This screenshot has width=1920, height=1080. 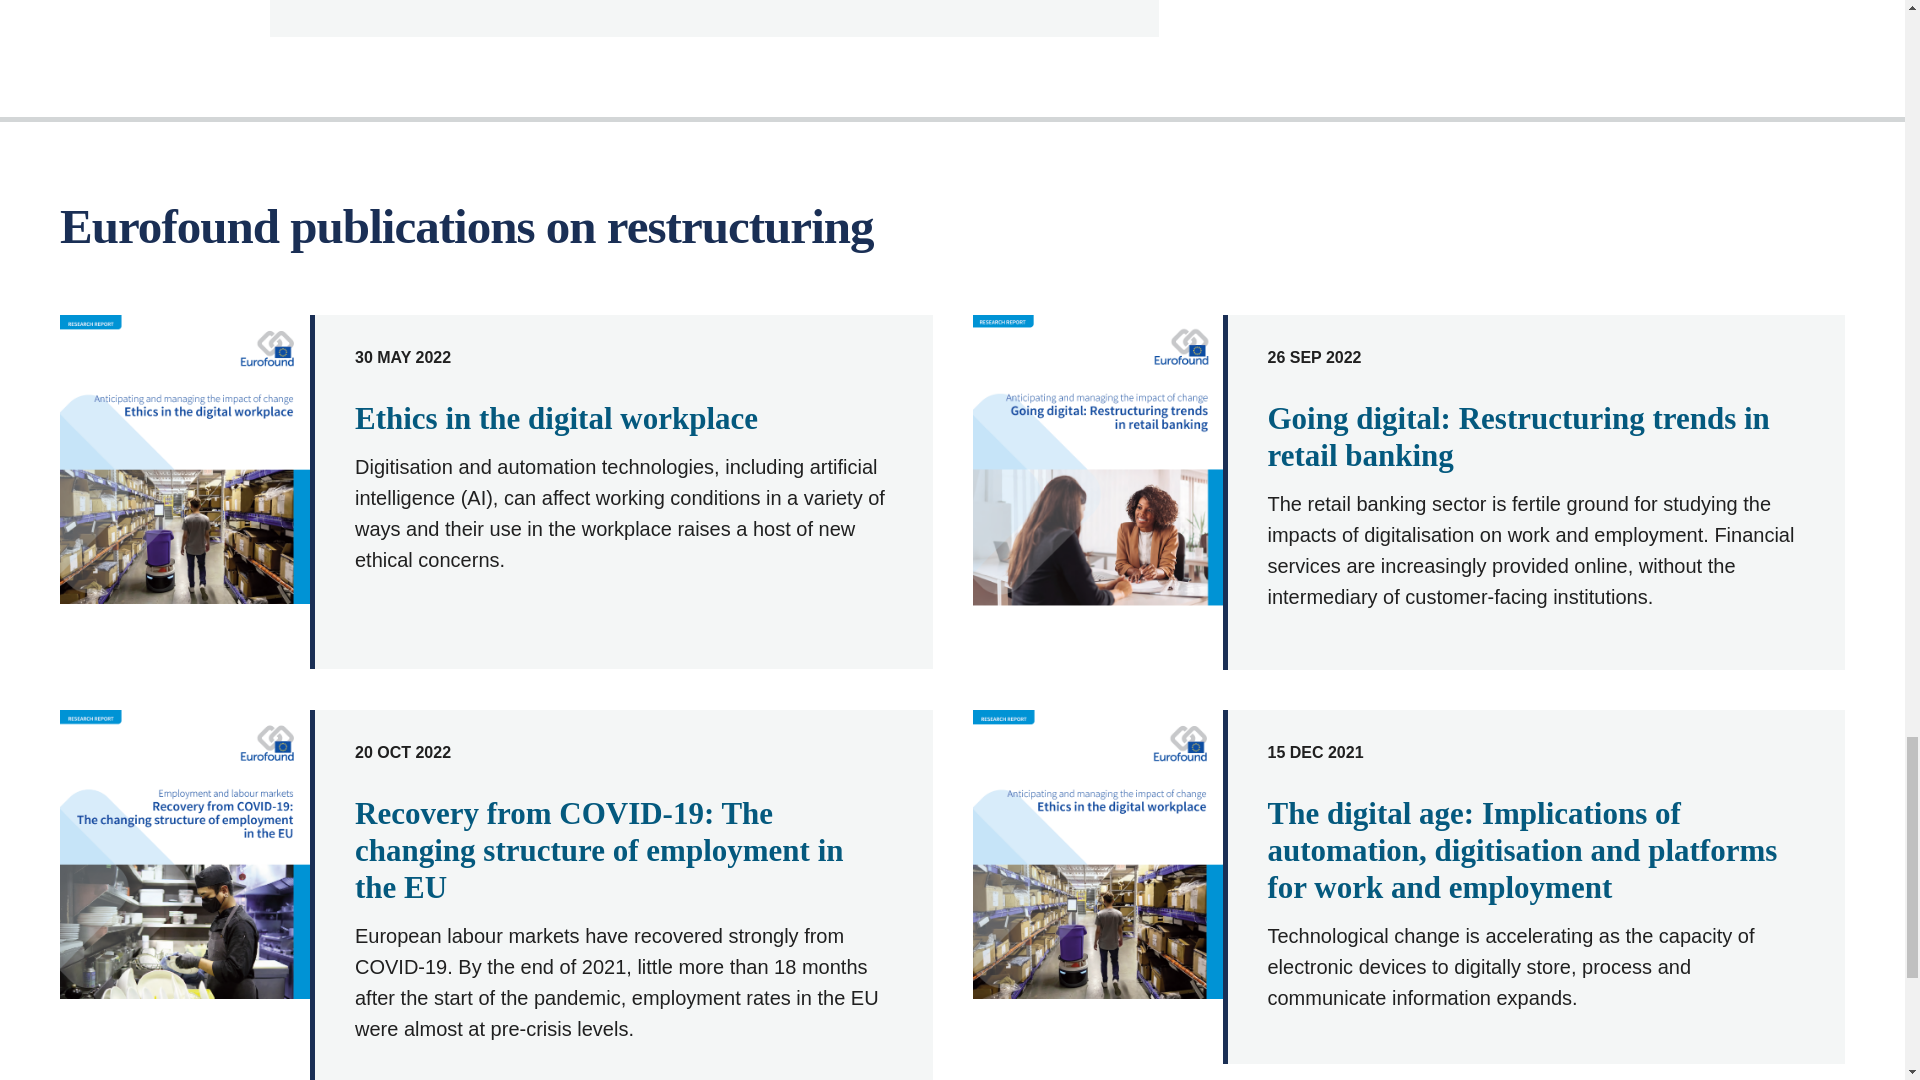 I want to click on Ethics in the digital workplace, so click(x=556, y=418).